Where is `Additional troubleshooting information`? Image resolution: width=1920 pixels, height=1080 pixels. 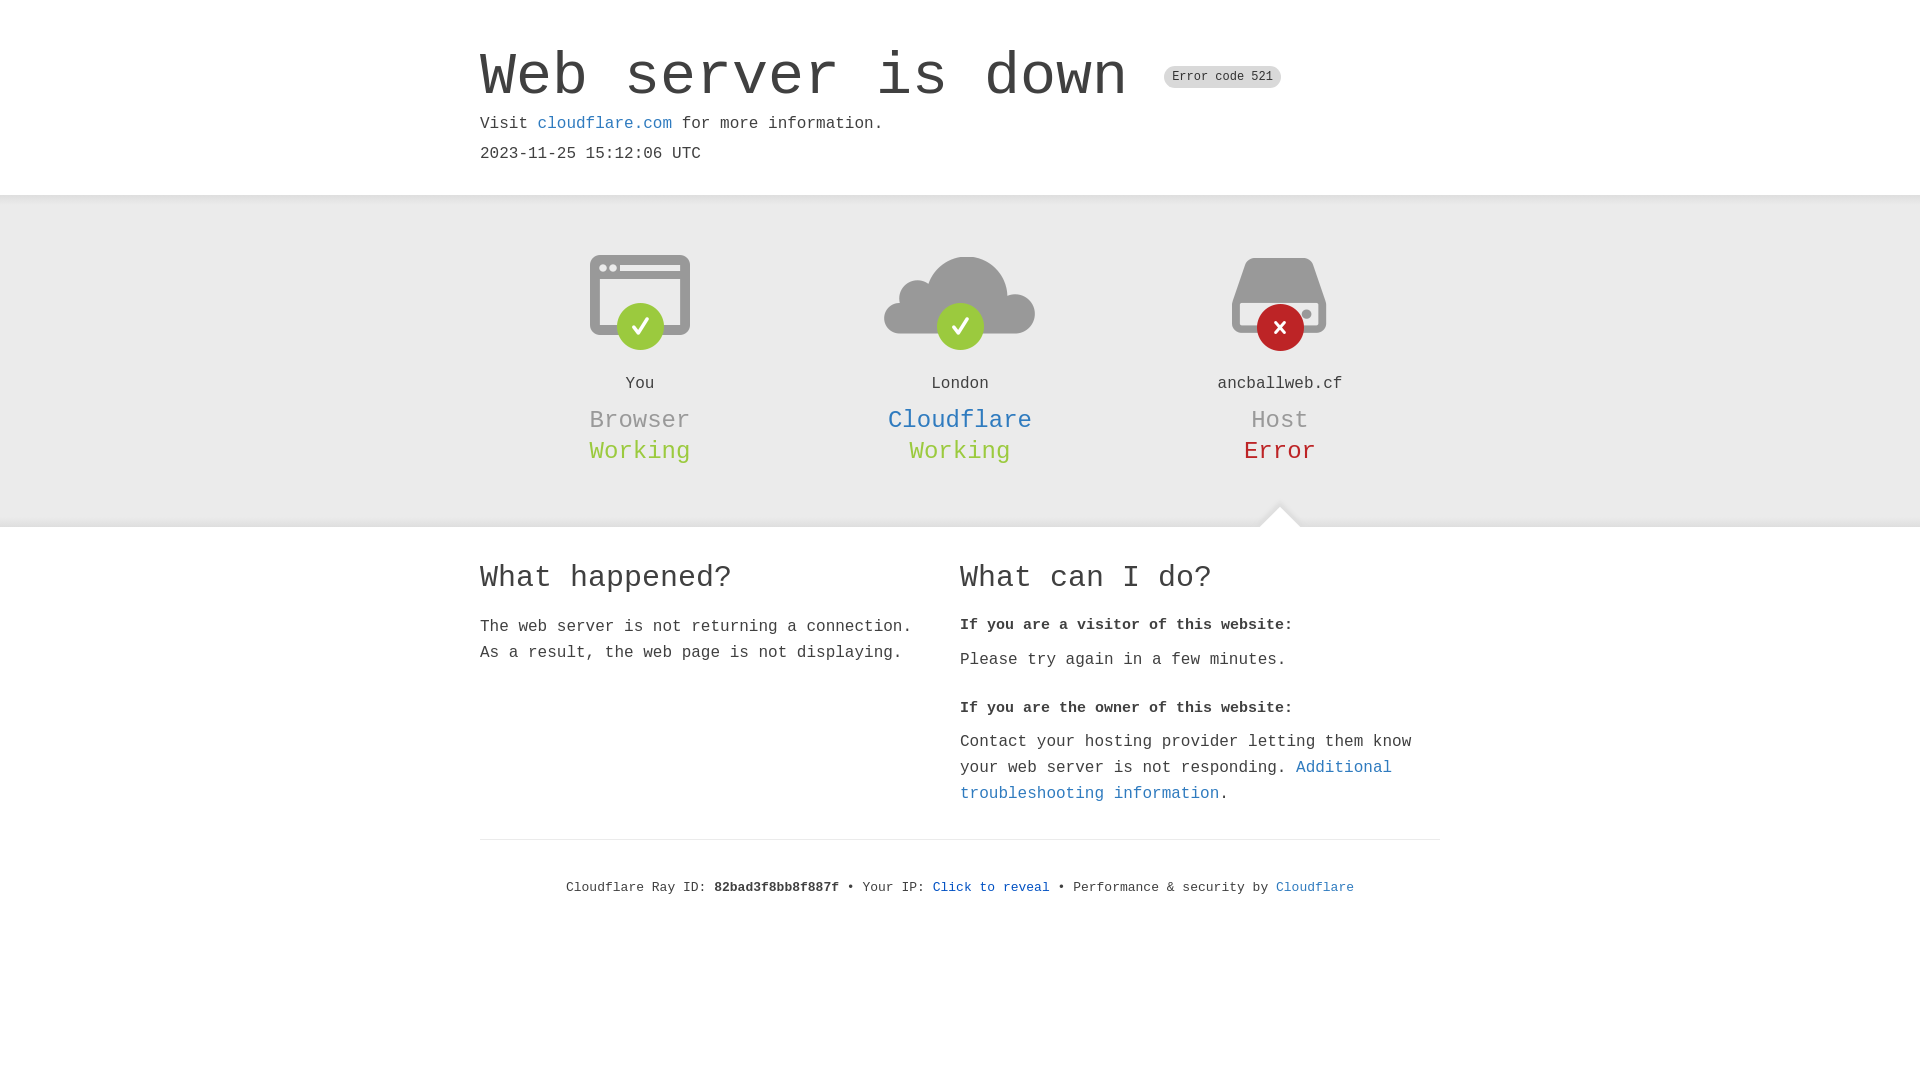
Additional troubleshooting information is located at coordinates (1176, 780).